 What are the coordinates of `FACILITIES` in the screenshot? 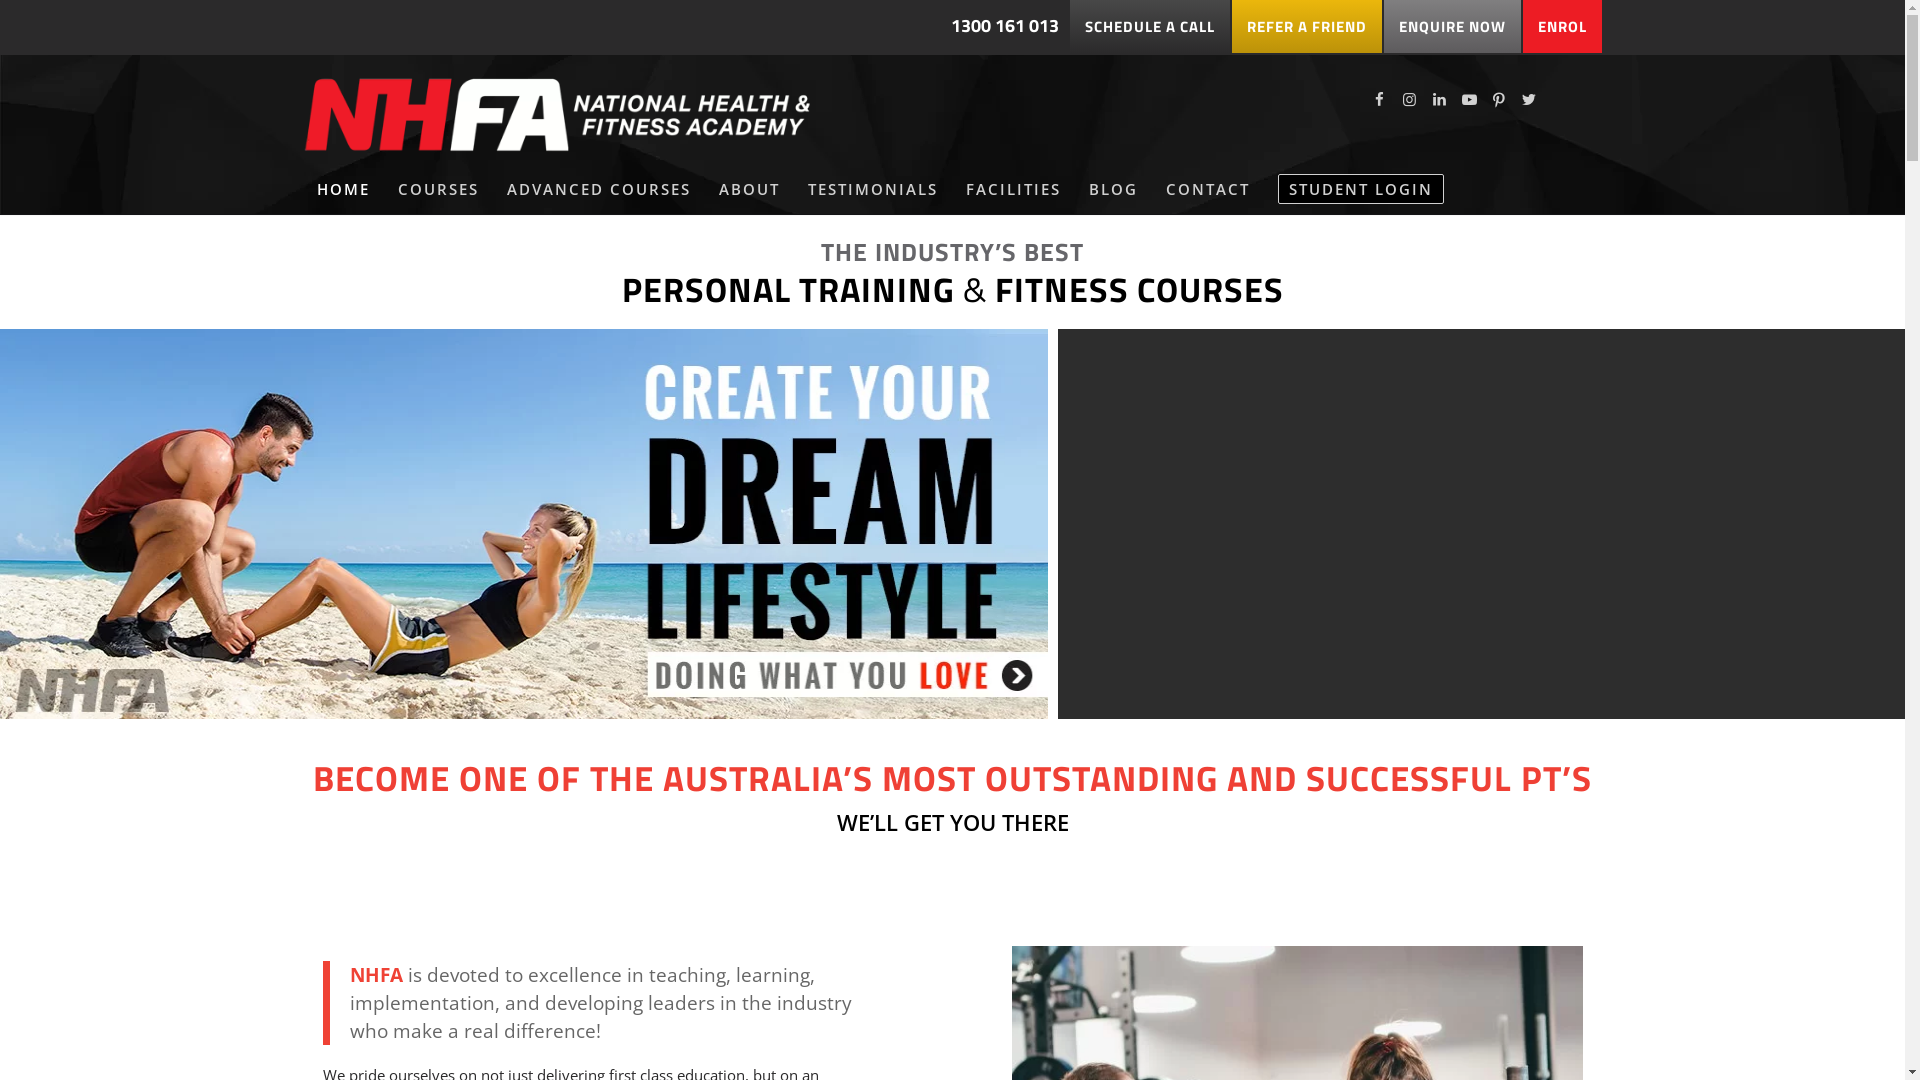 It's located at (1014, 189).